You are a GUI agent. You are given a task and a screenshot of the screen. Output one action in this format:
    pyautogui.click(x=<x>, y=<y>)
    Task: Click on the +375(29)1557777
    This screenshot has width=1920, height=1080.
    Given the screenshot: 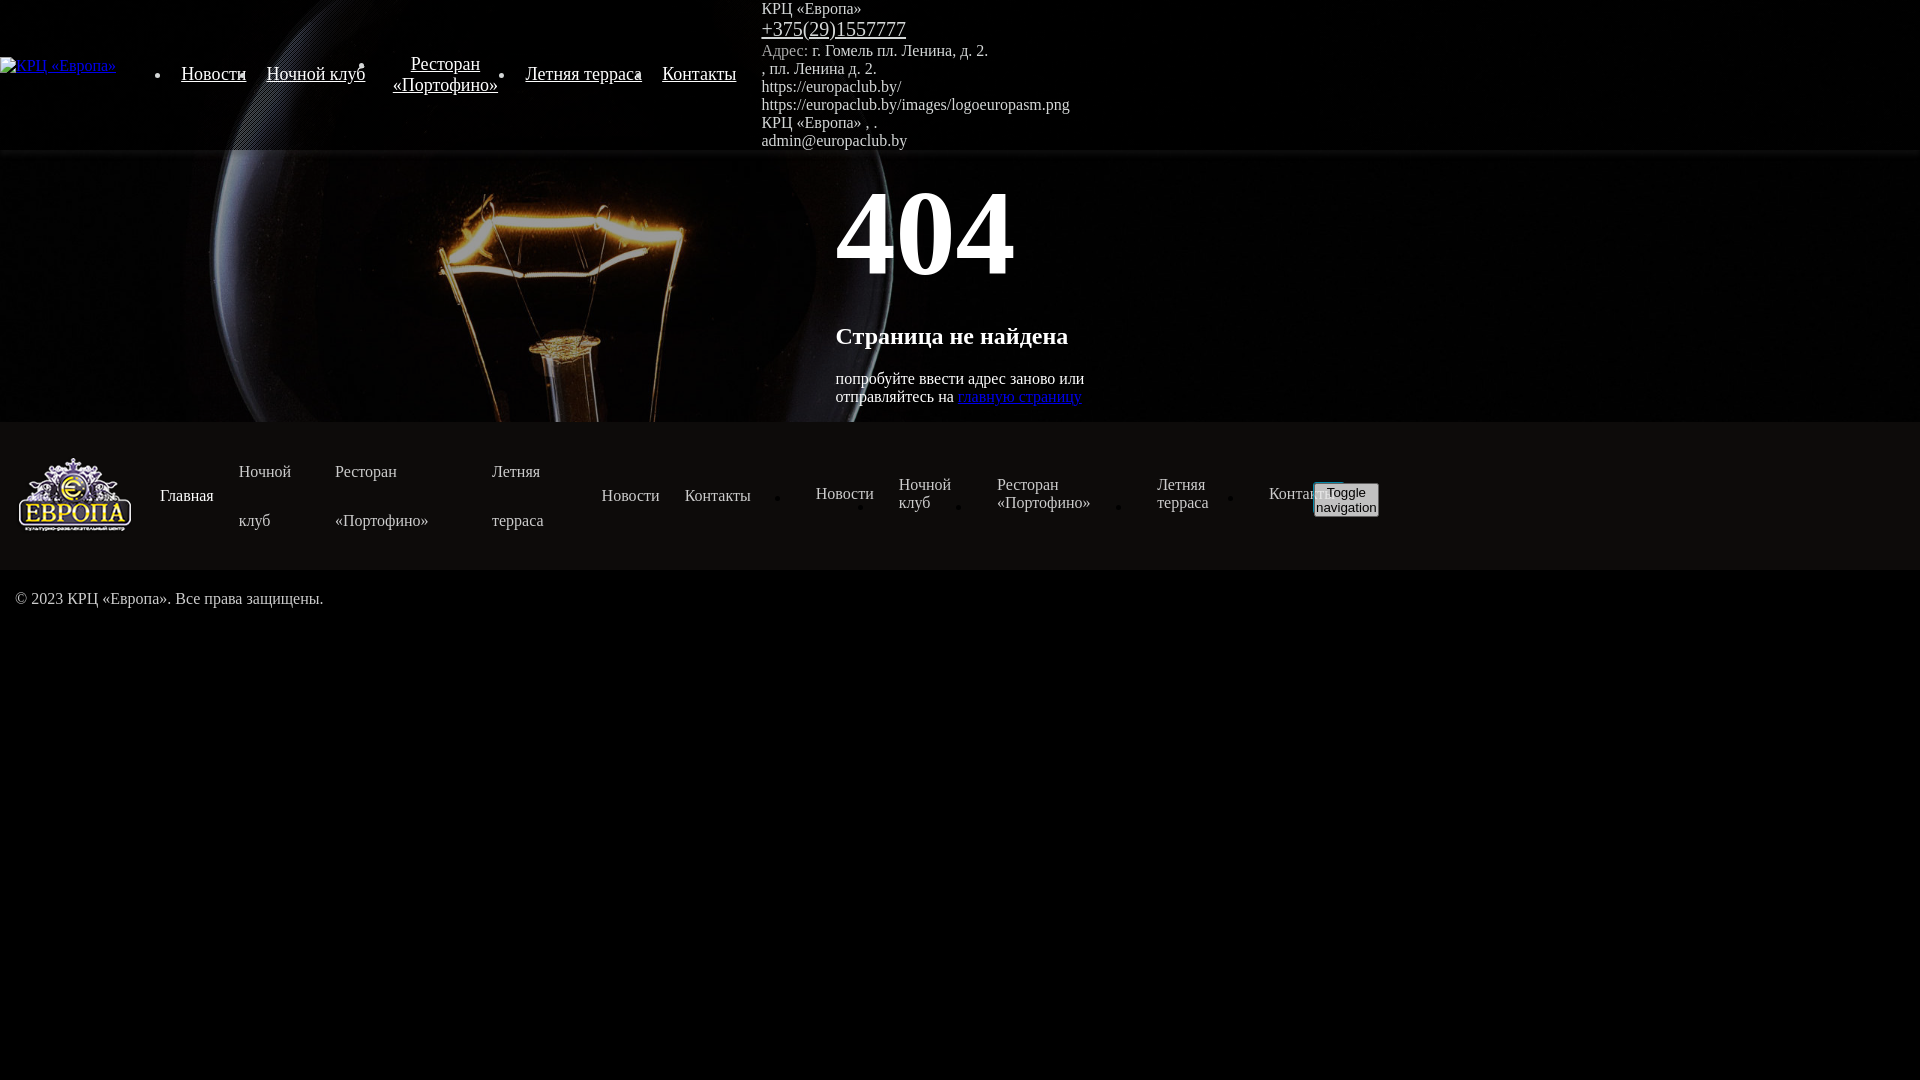 What is the action you would take?
    pyautogui.click(x=834, y=29)
    